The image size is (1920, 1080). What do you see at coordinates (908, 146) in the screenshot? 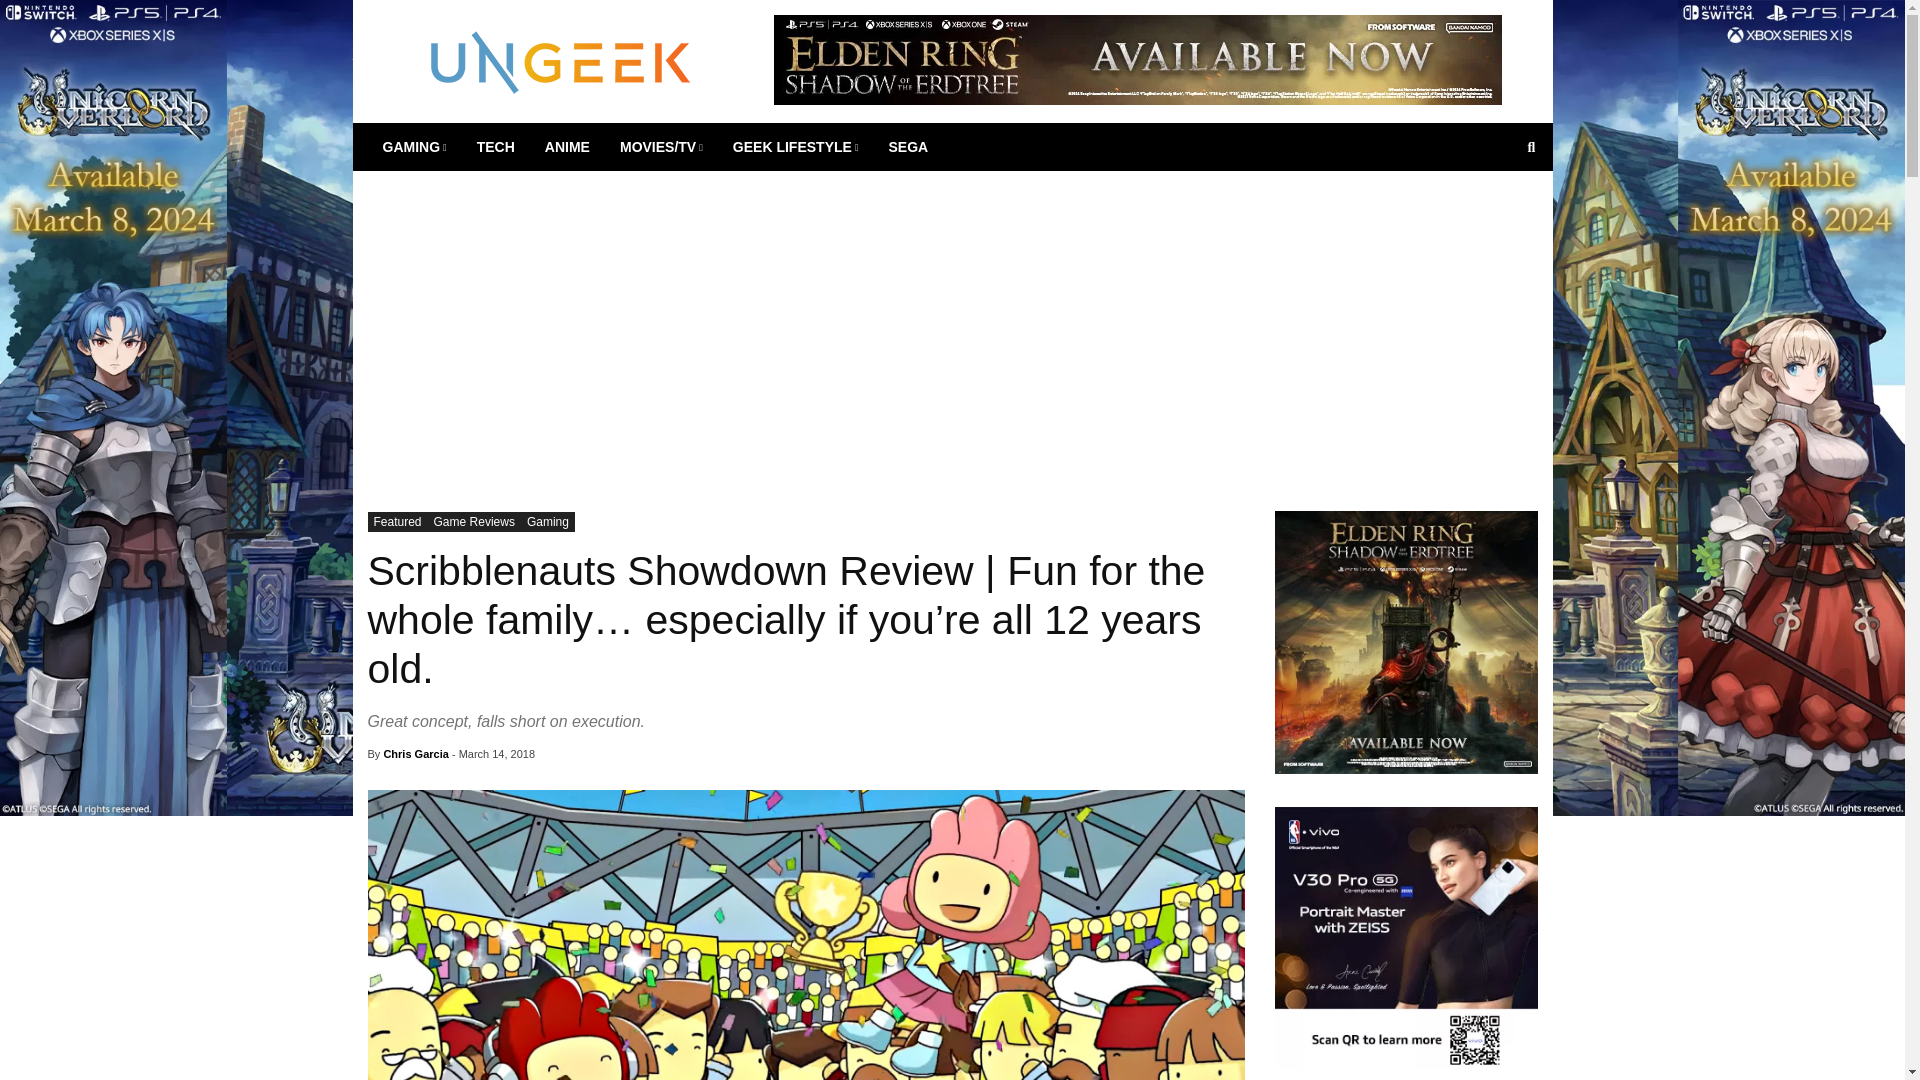
I see `SEGA` at bounding box center [908, 146].